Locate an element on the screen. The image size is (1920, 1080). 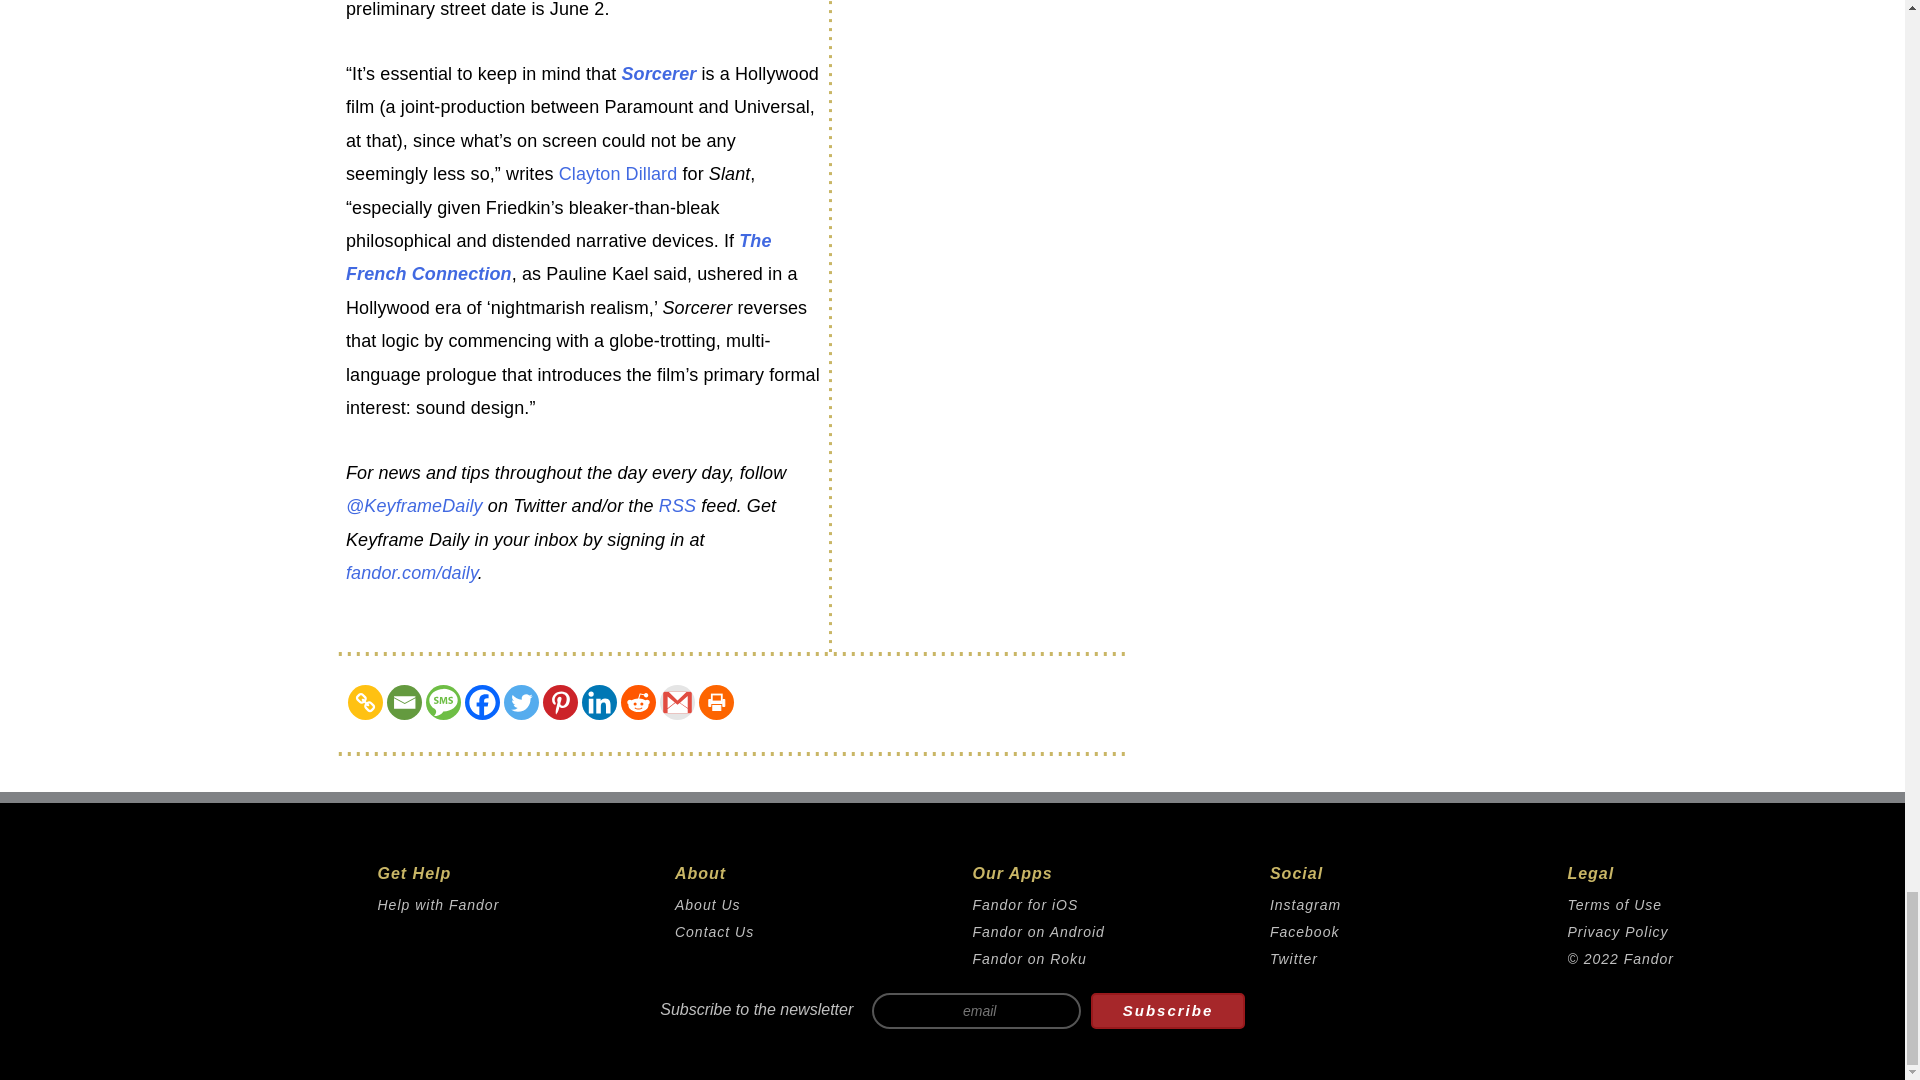
Reddit is located at coordinates (638, 702).